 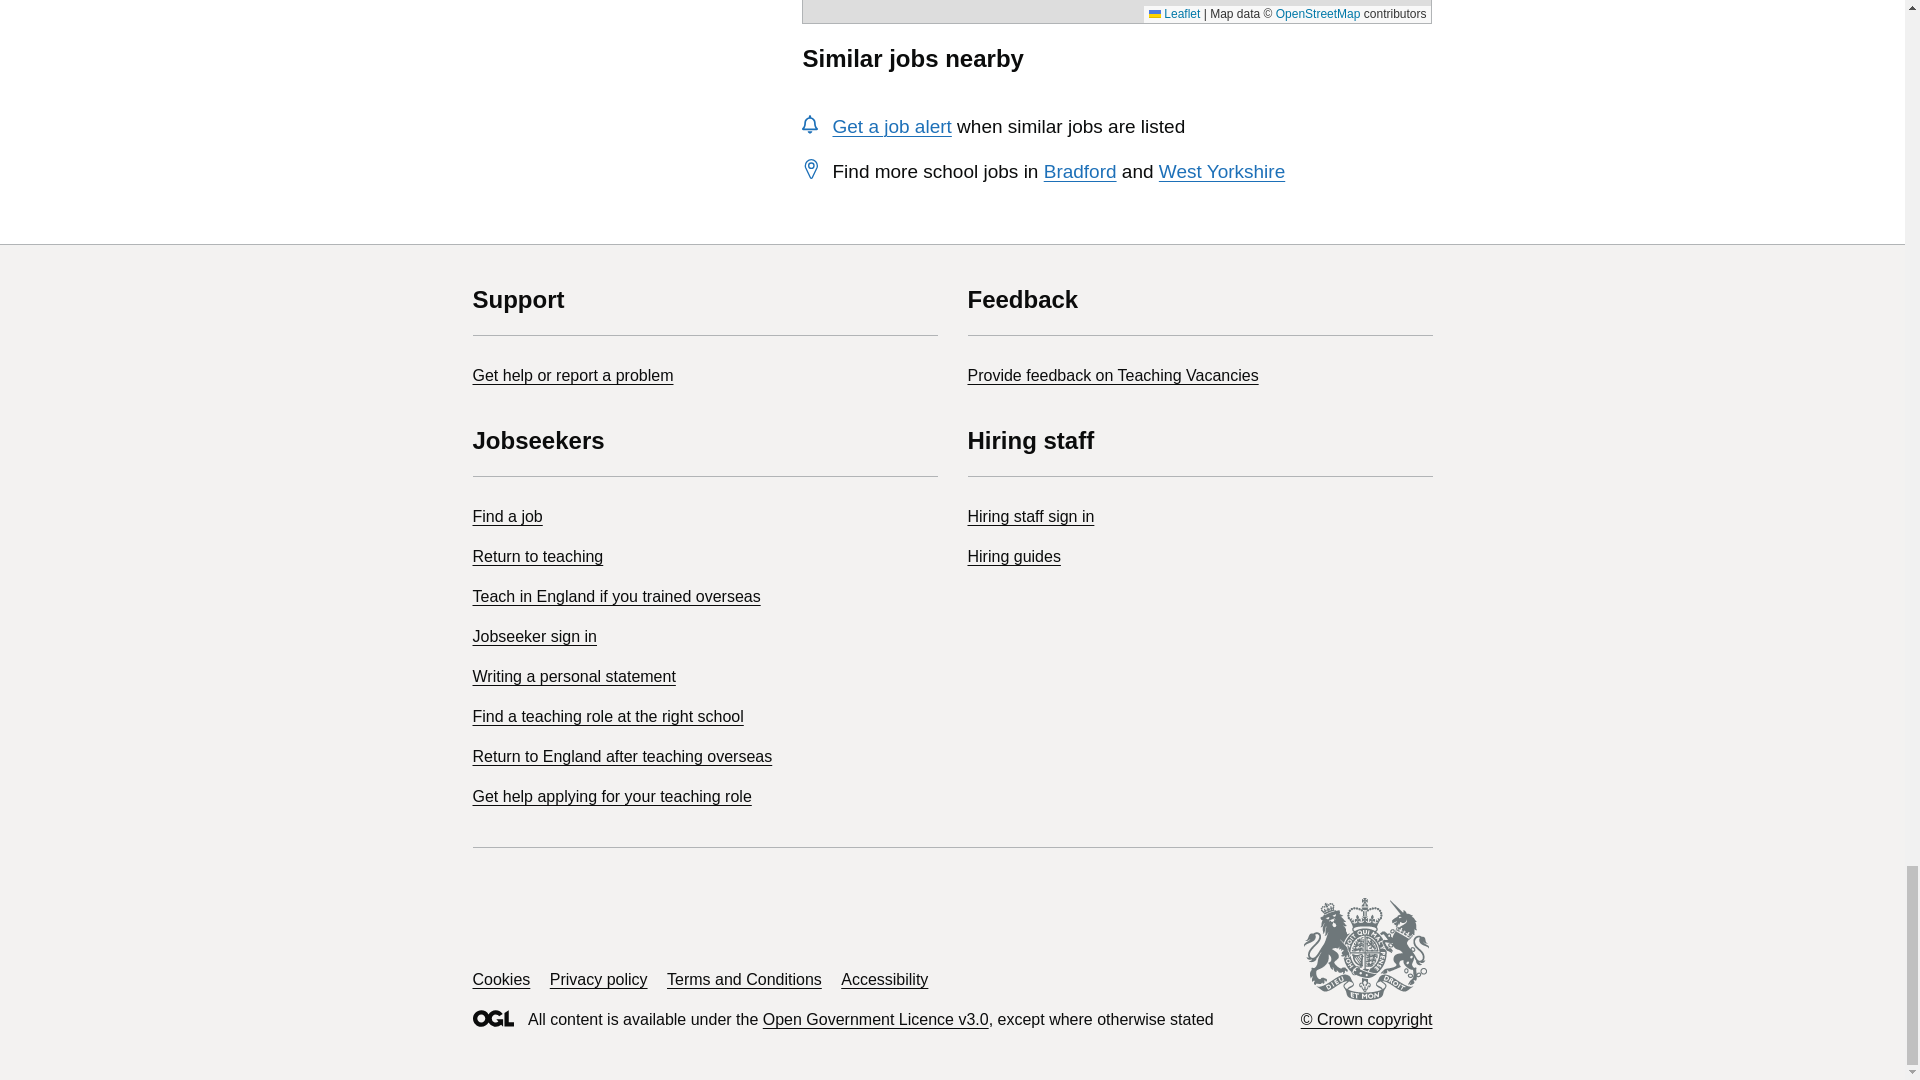 What do you see at coordinates (616, 596) in the screenshot?
I see `Teach in England if you trained overseas` at bounding box center [616, 596].